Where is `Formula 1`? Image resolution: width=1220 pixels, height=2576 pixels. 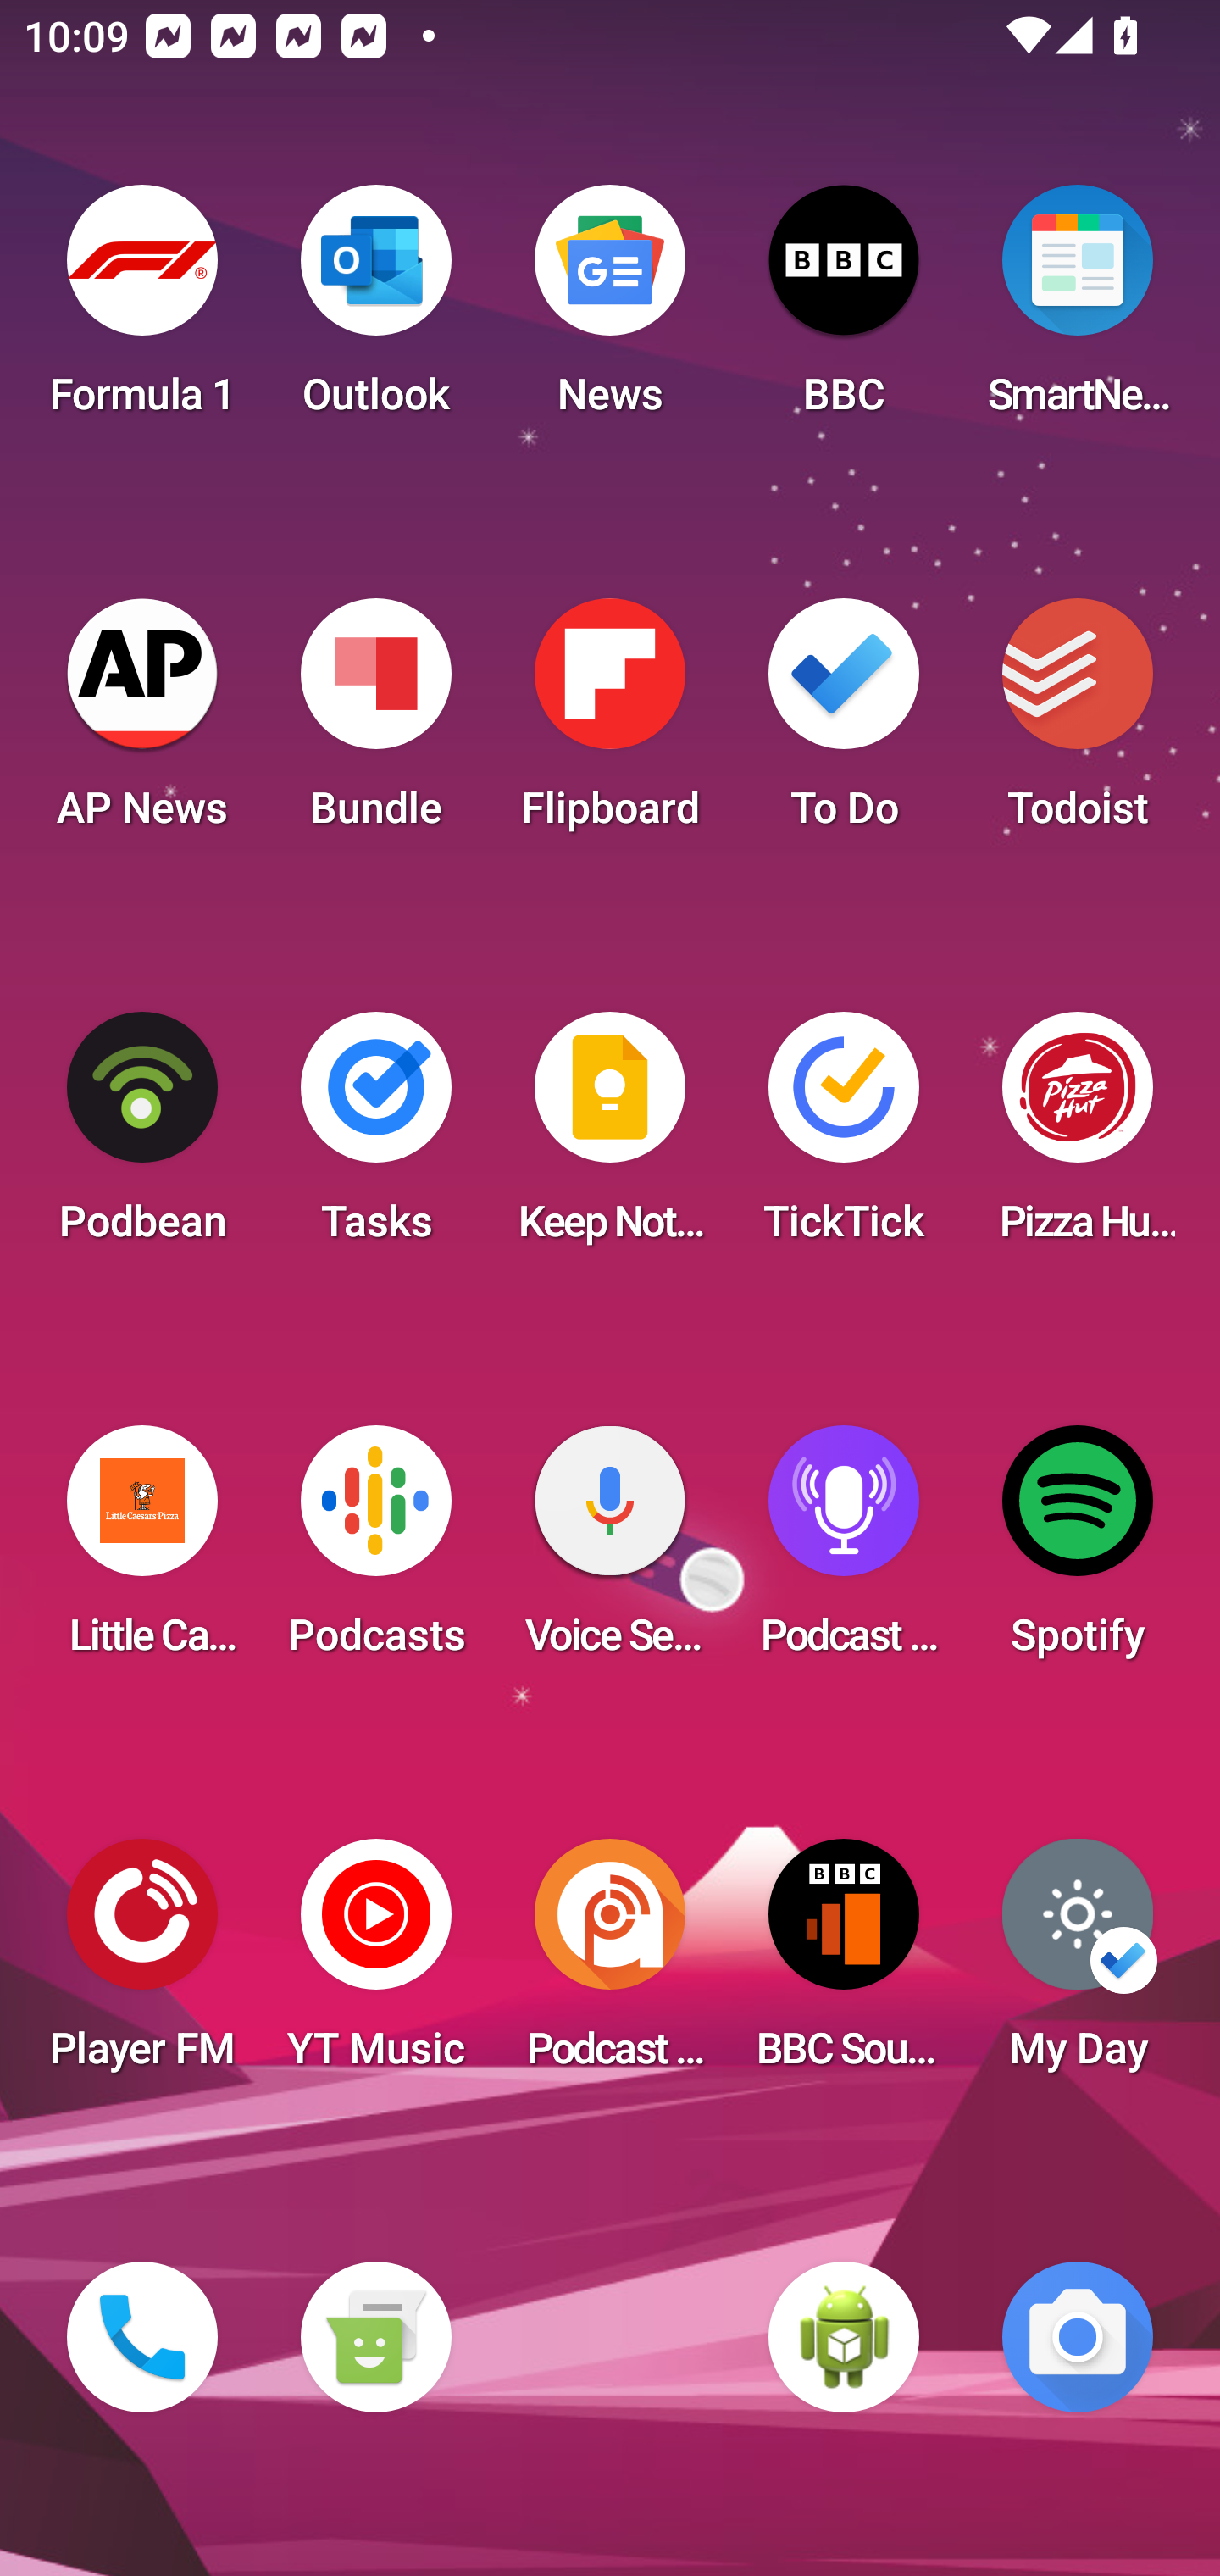 Formula 1 is located at coordinates (142, 310).